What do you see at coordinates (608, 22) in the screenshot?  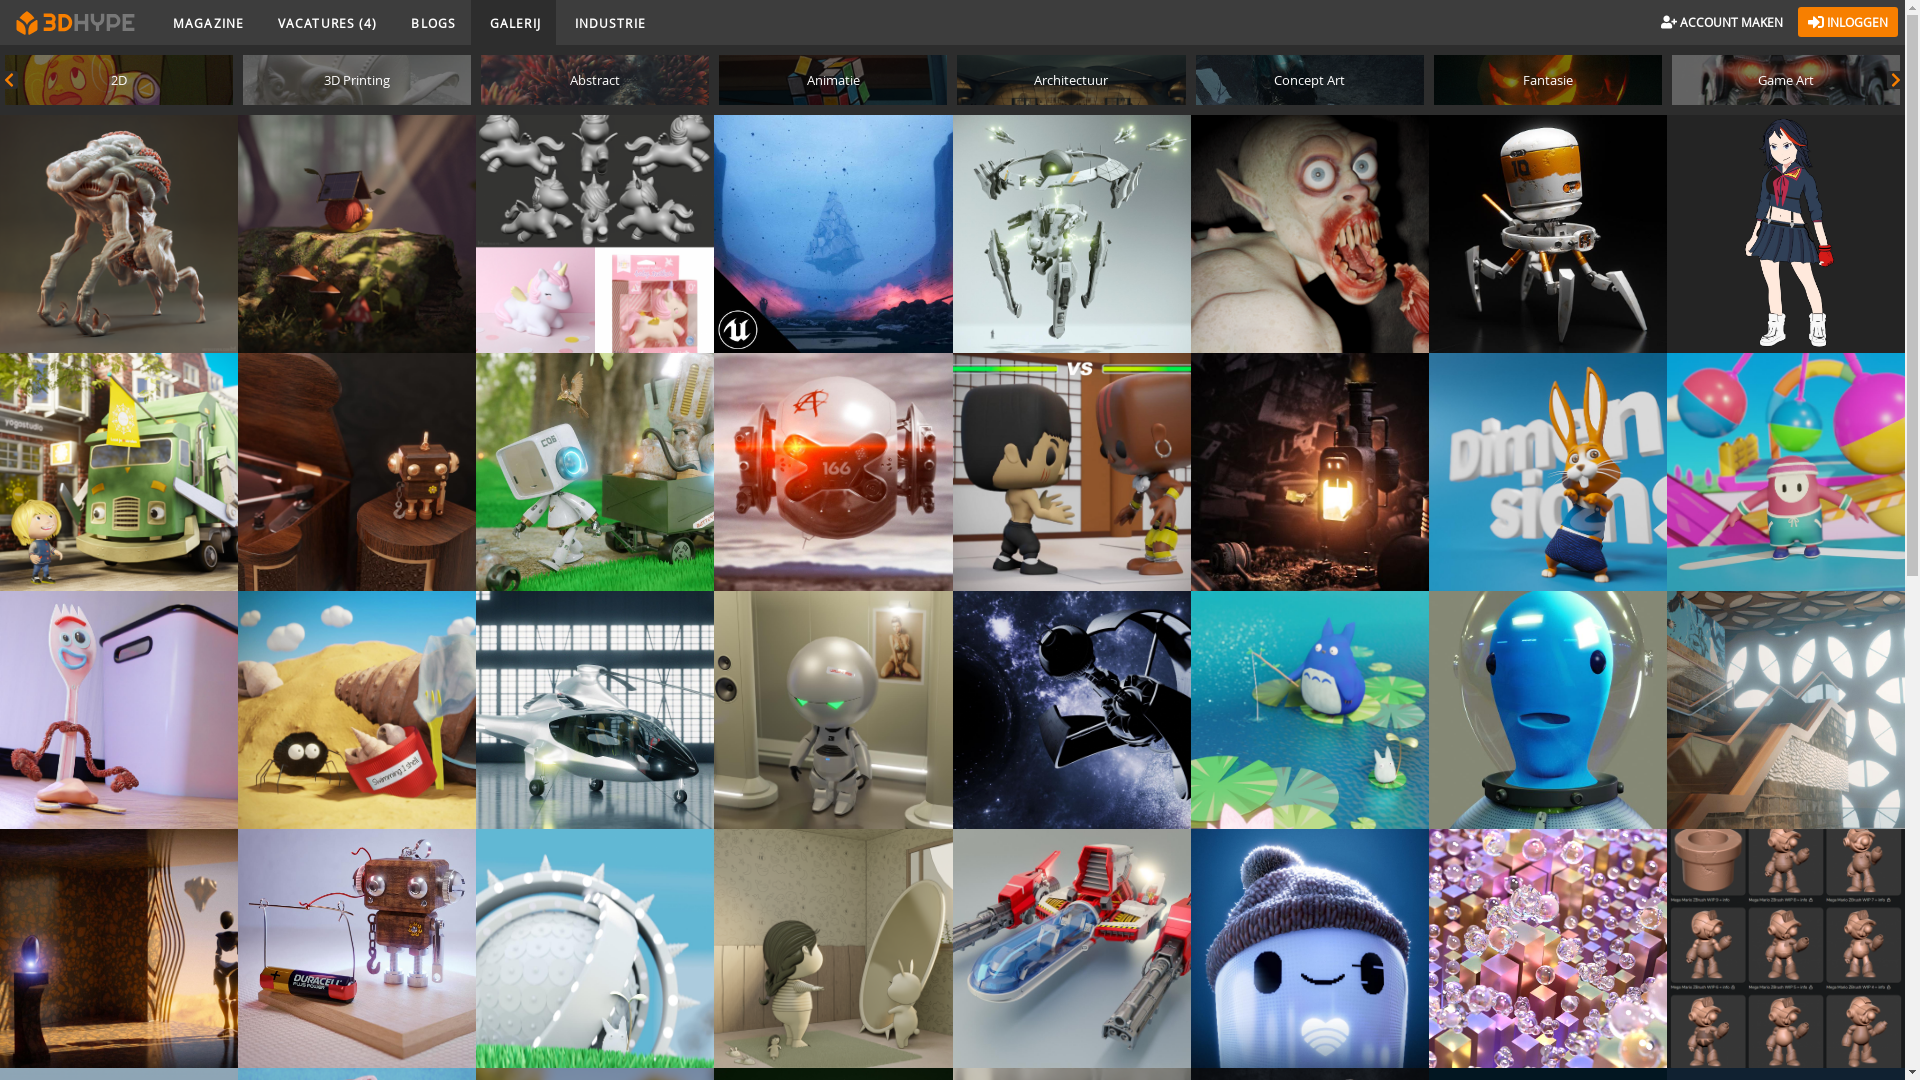 I see ` INDUSTRIE` at bounding box center [608, 22].